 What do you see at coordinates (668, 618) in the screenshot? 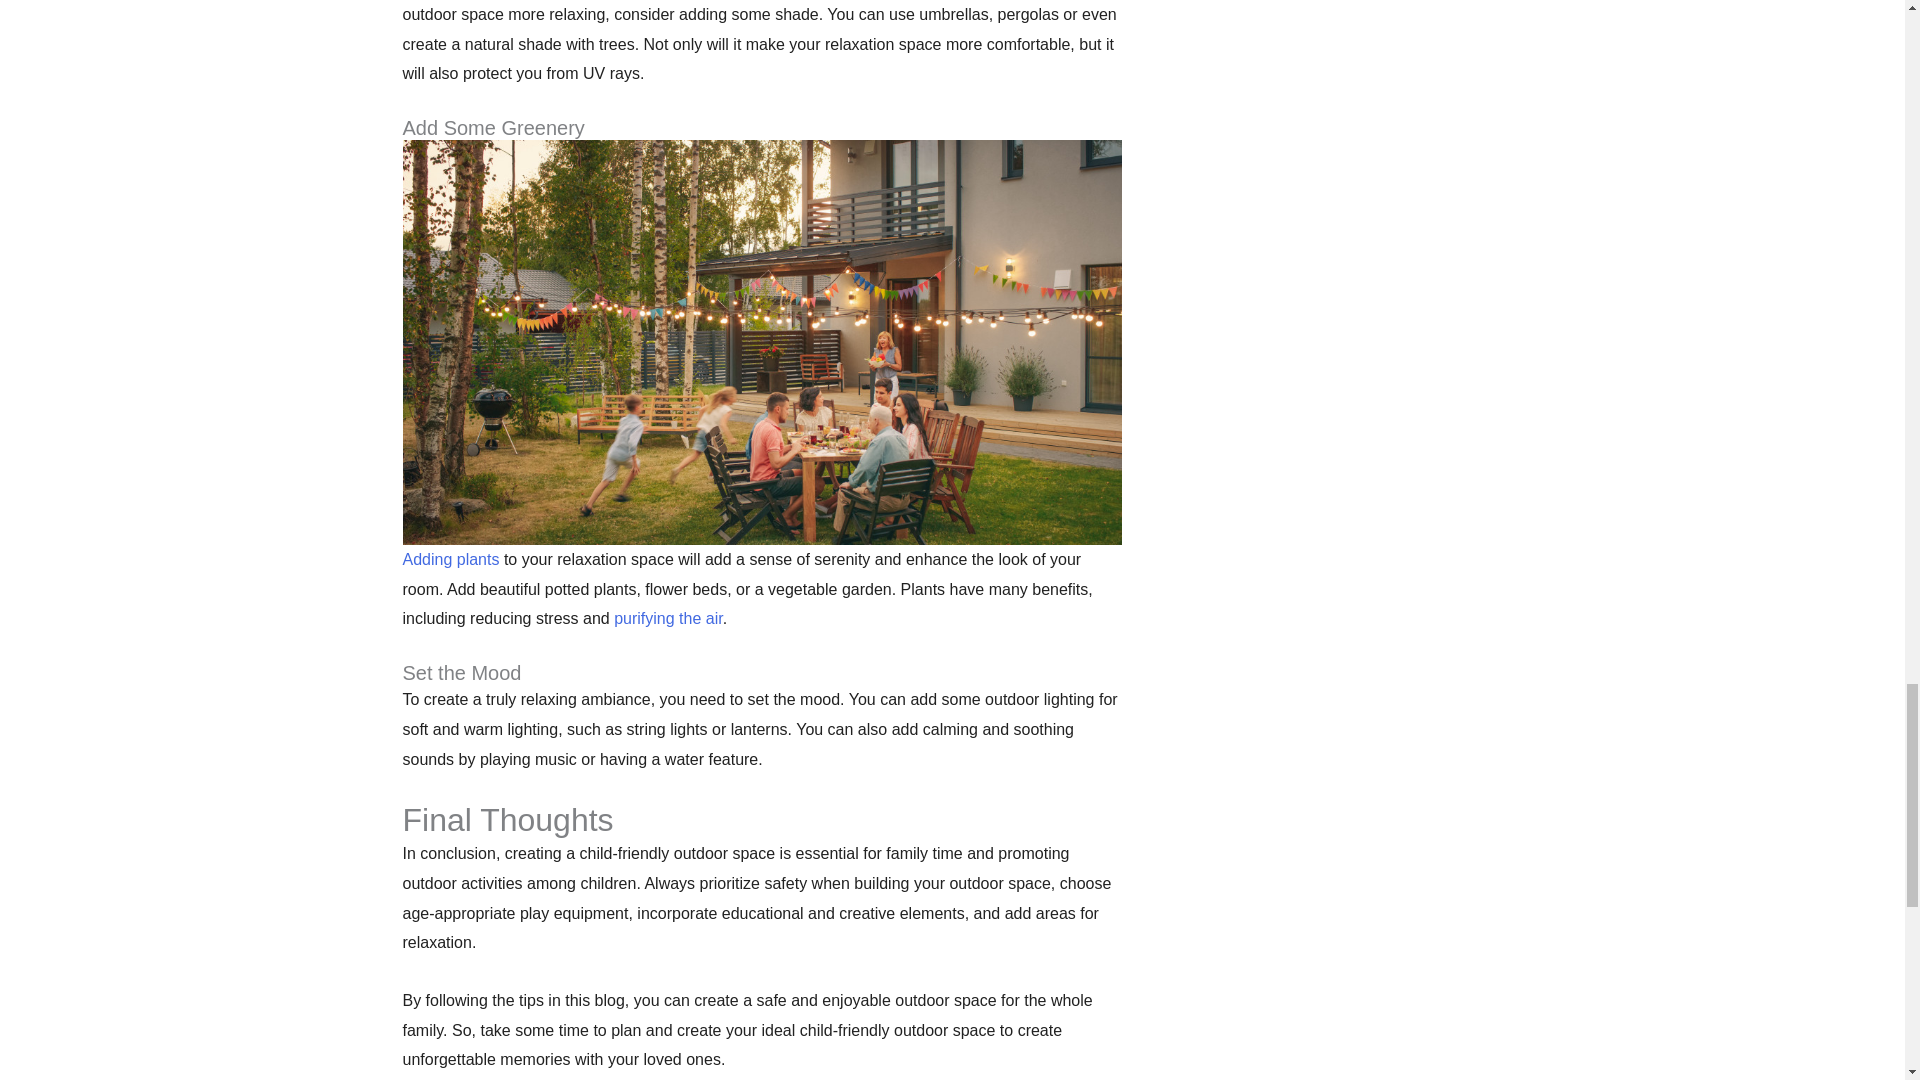
I see `purifying the air` at bounding box center [668, 618].